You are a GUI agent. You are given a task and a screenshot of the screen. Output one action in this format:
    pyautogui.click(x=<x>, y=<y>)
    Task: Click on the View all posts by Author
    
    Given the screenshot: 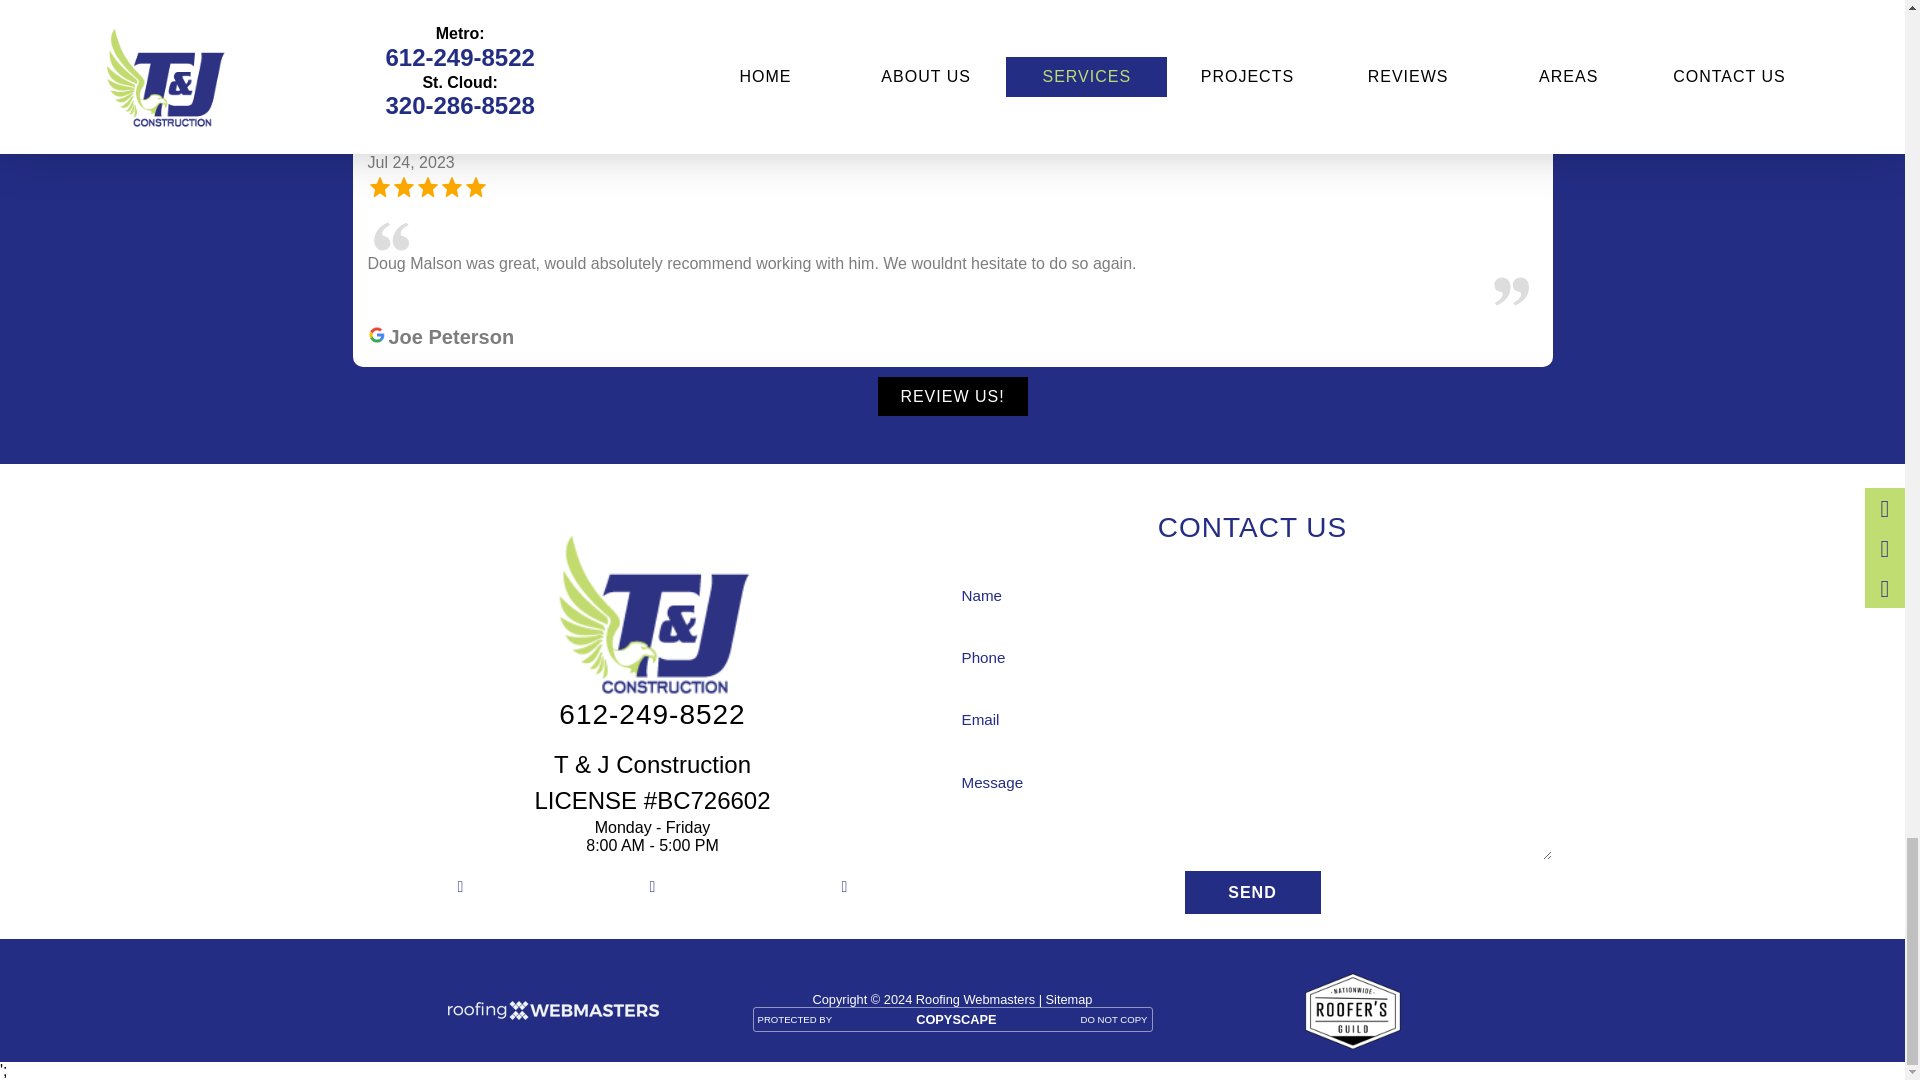 What is the action you would take?
    pyautogui.click(x=1042, y=16)
    